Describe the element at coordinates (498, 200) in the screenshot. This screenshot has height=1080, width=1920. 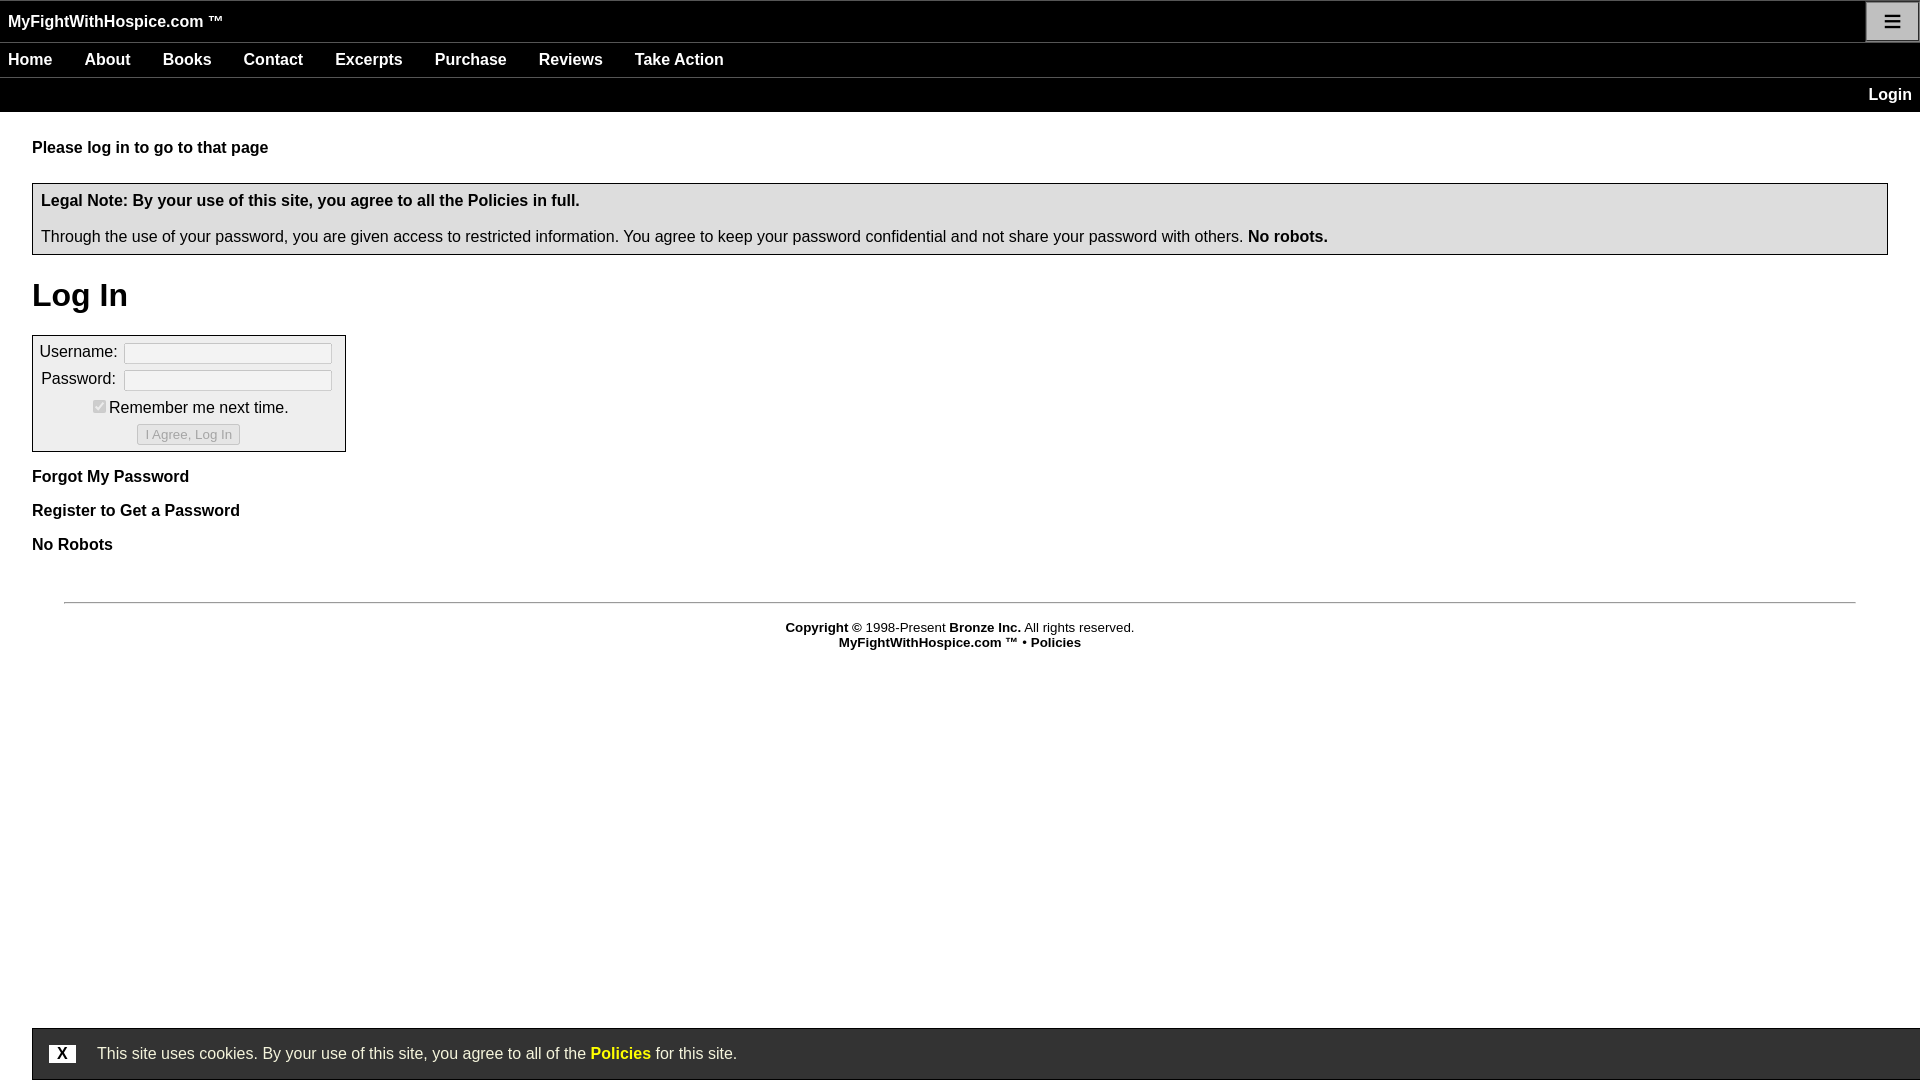
I see `Policies` at that location.